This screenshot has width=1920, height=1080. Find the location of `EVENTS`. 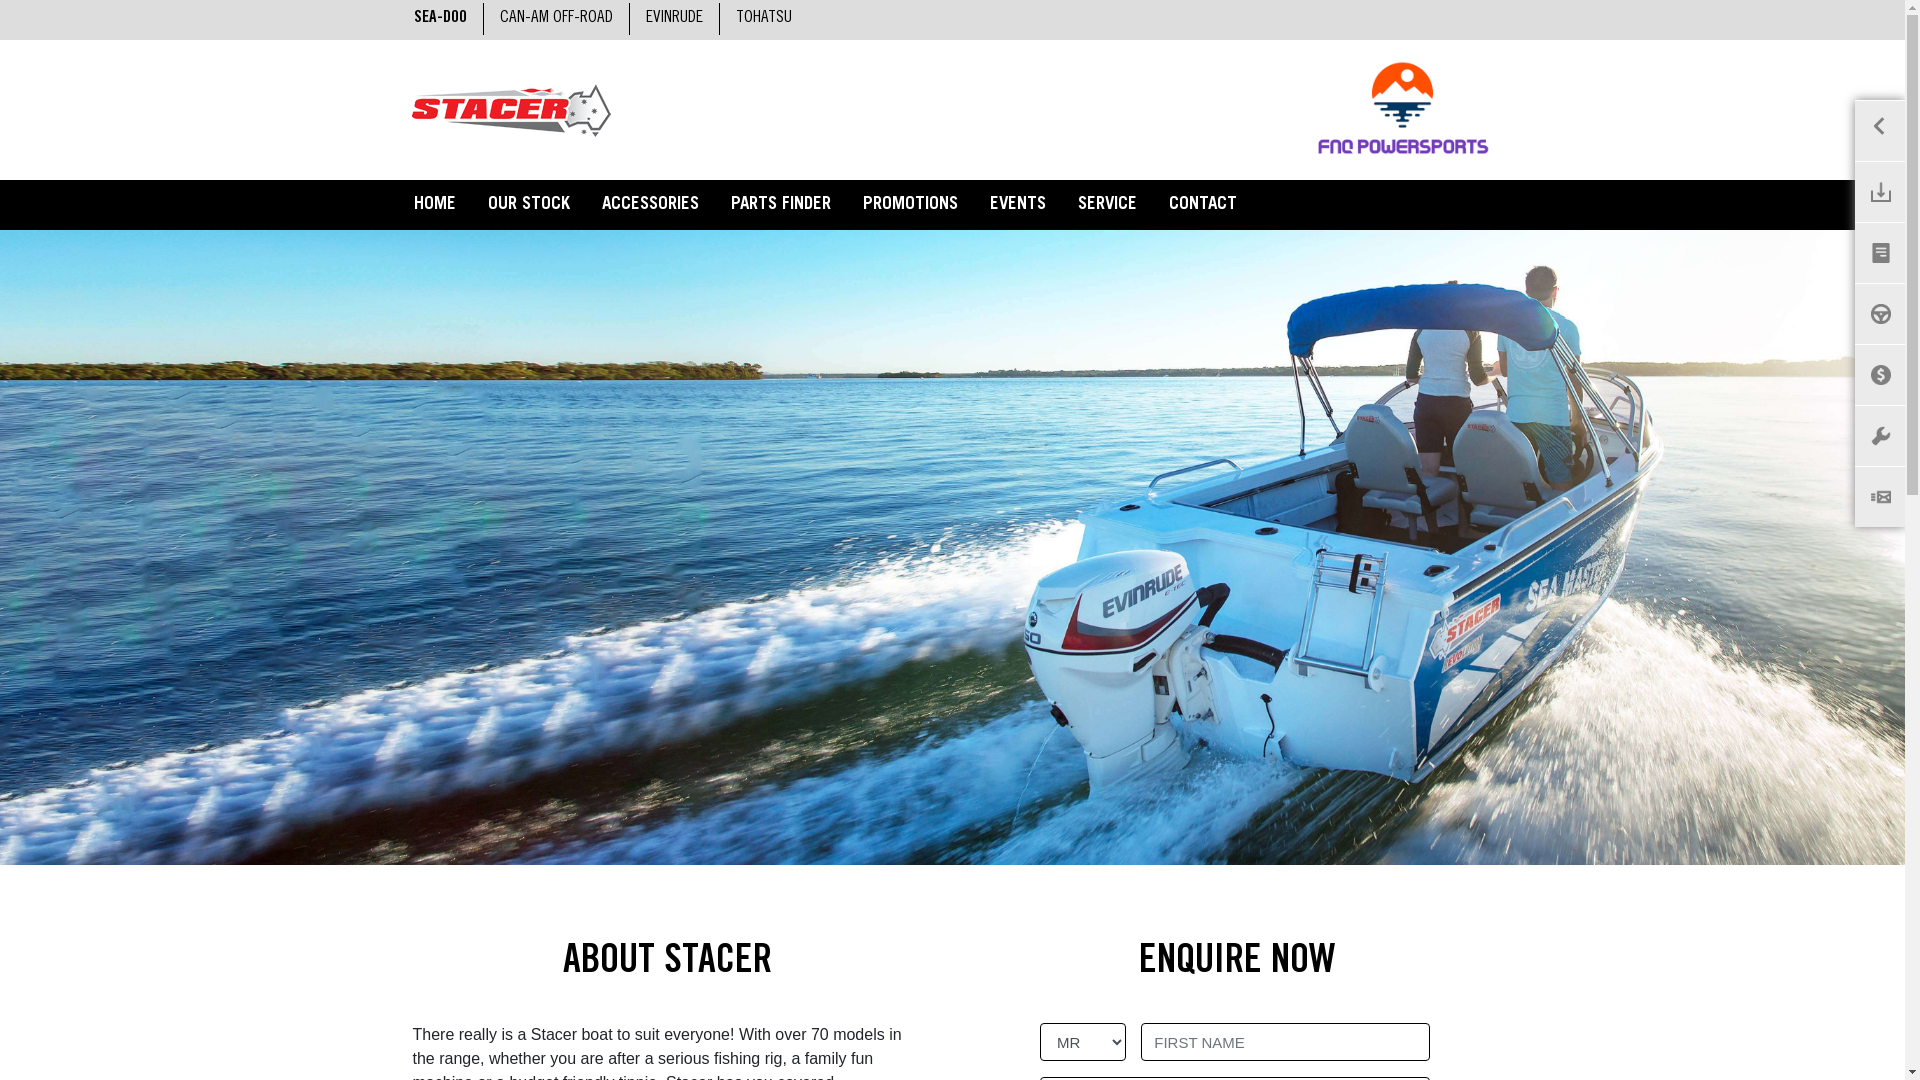

EVENTS is located at coordinates (1018, 206).